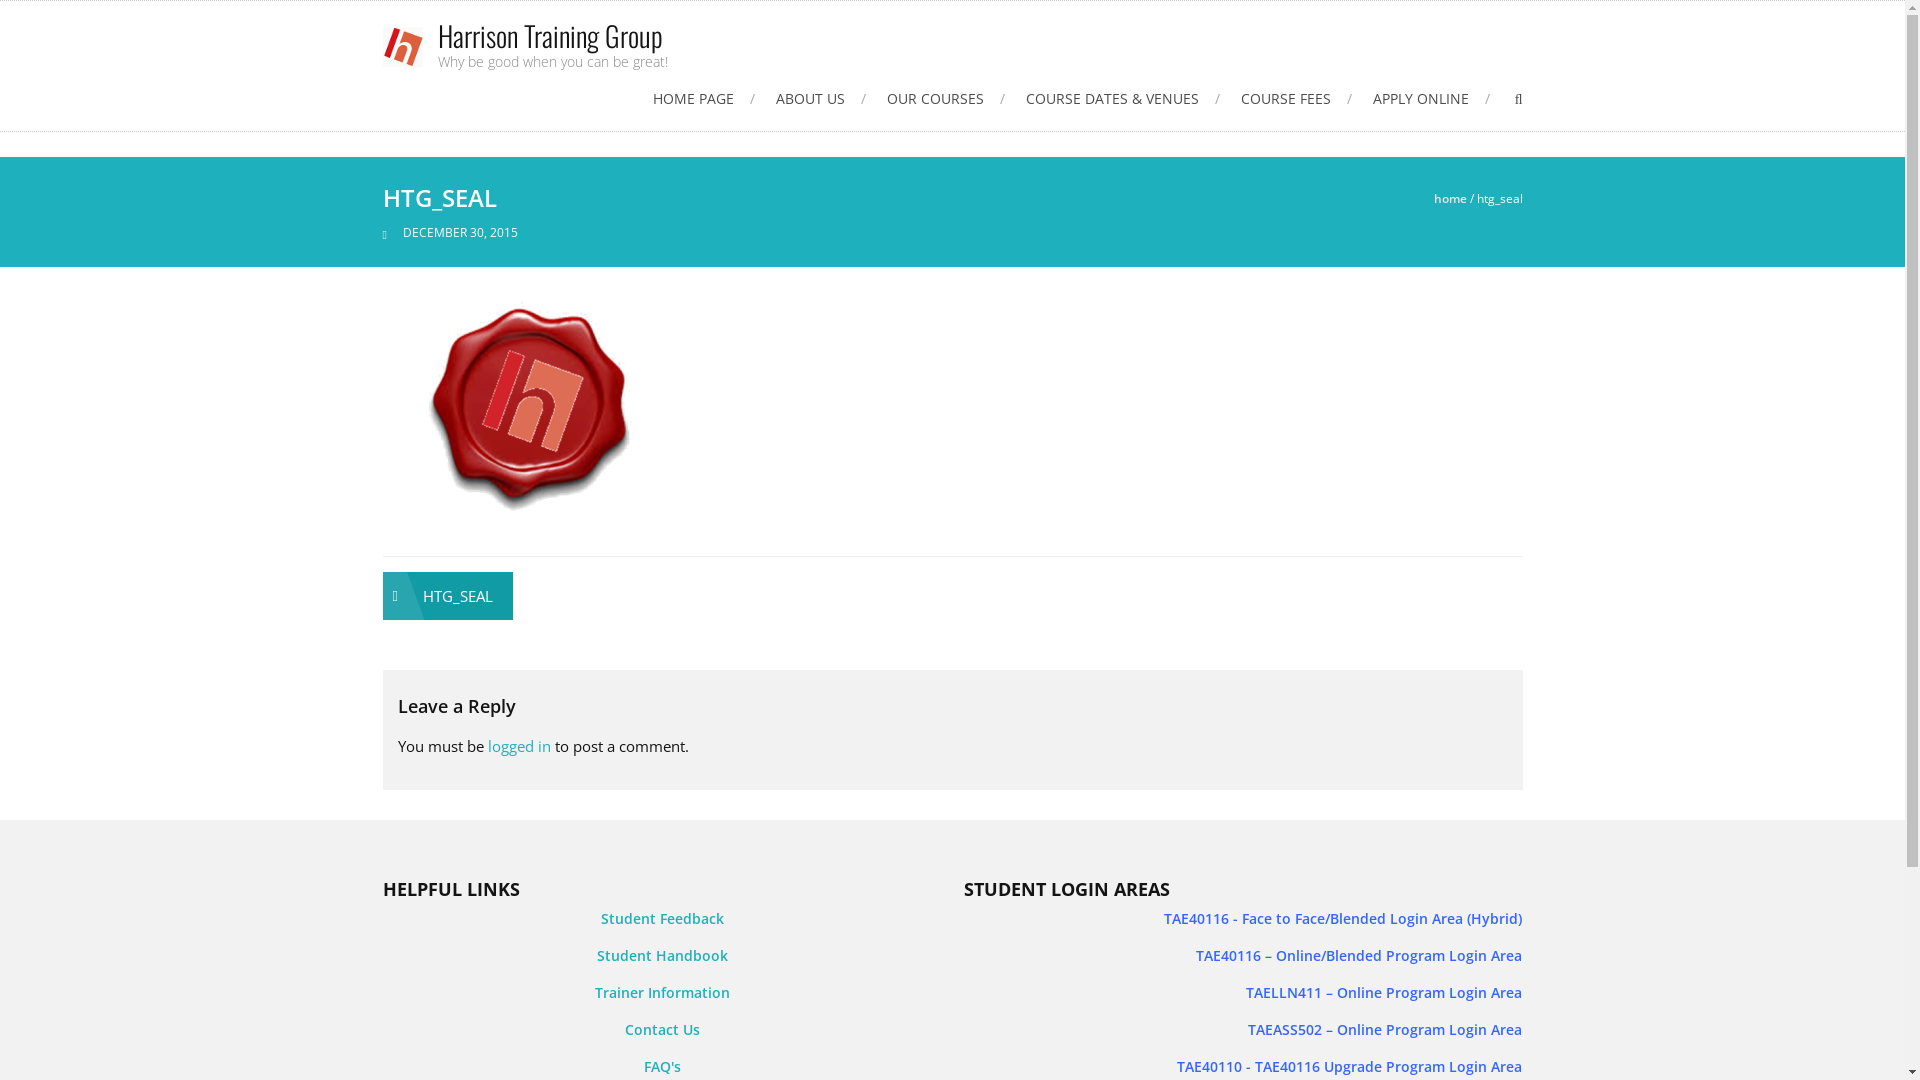  What do you see at coordinates (1350, 1066) in the screenshot?
I see `TAE40110 - TAE40116 Upgrade Program Login Area` at bounding box center [1350, 1066].